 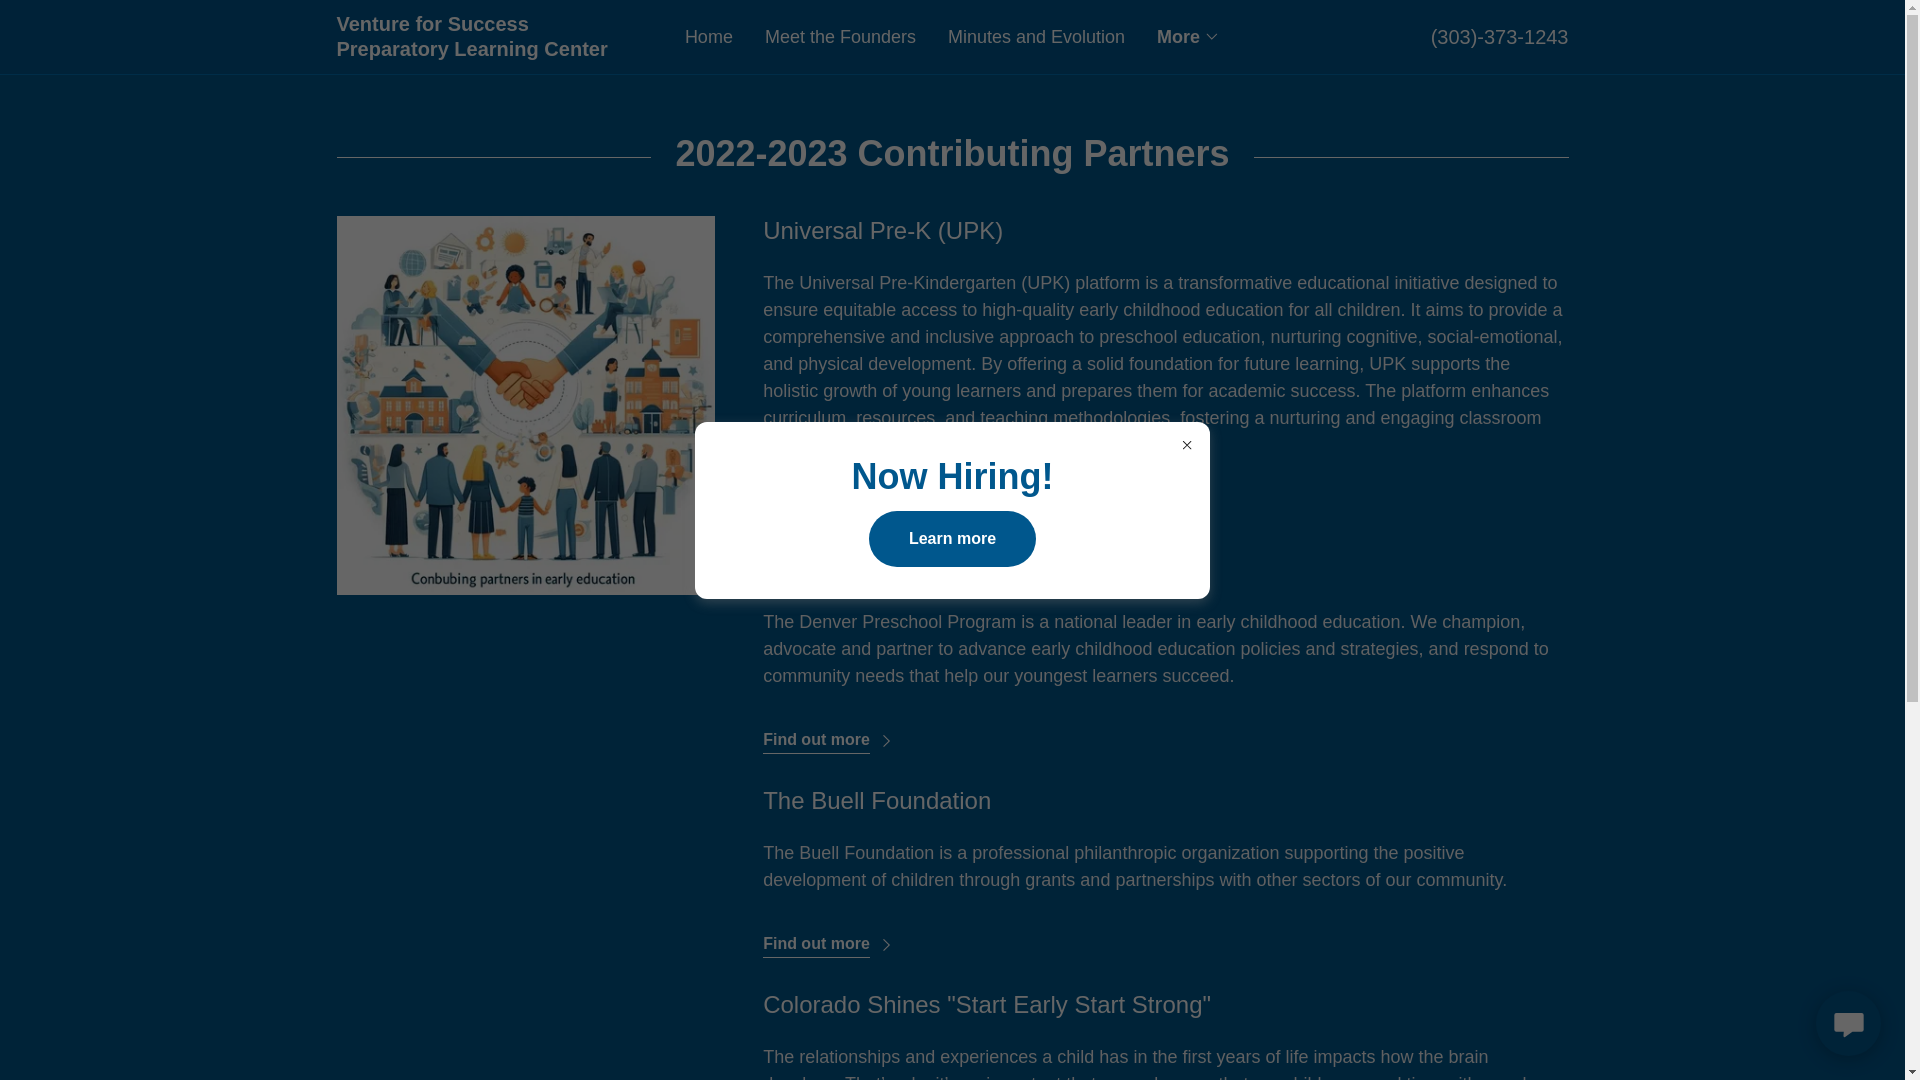 I want to click on Minutes and Evolution, so click(x=1036, y=37).